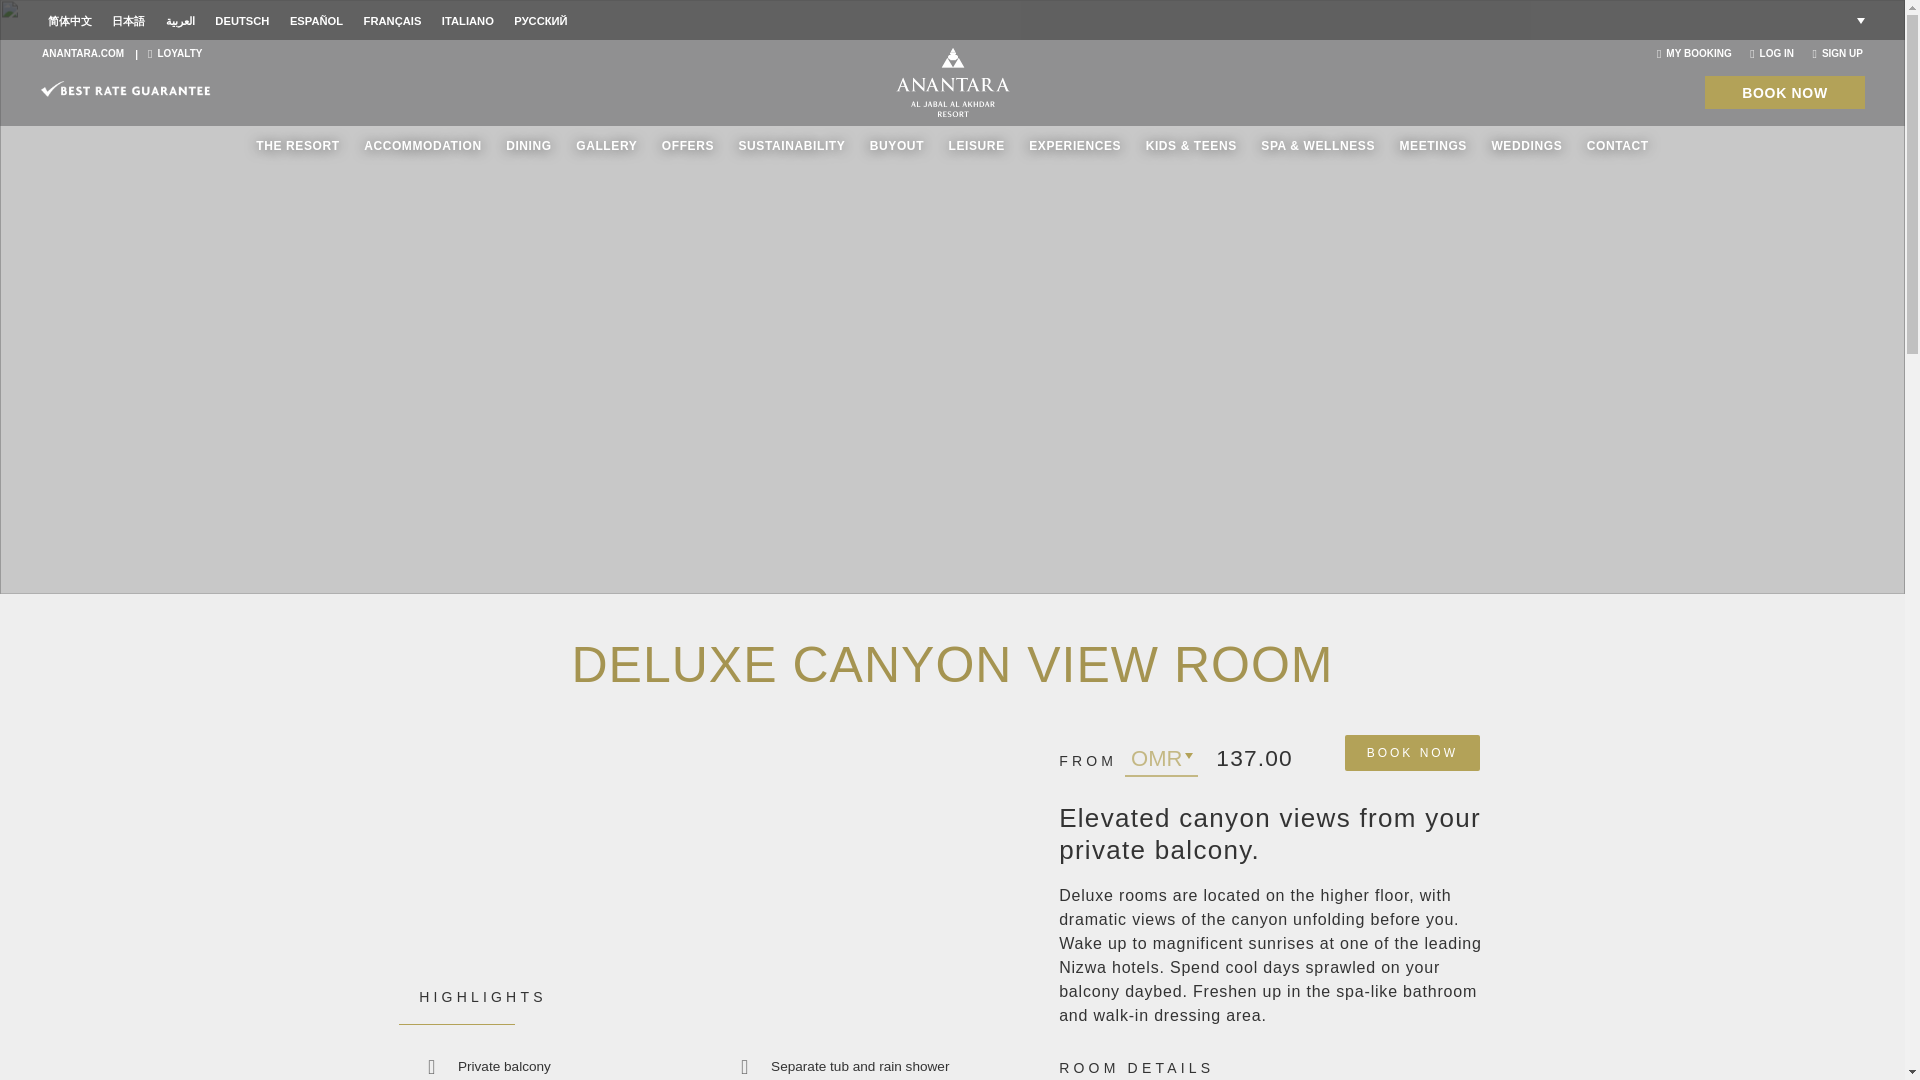  Describe the element at coordinates (83, 53) in the screenshot. I see `ANANTARA.COM` at that location.